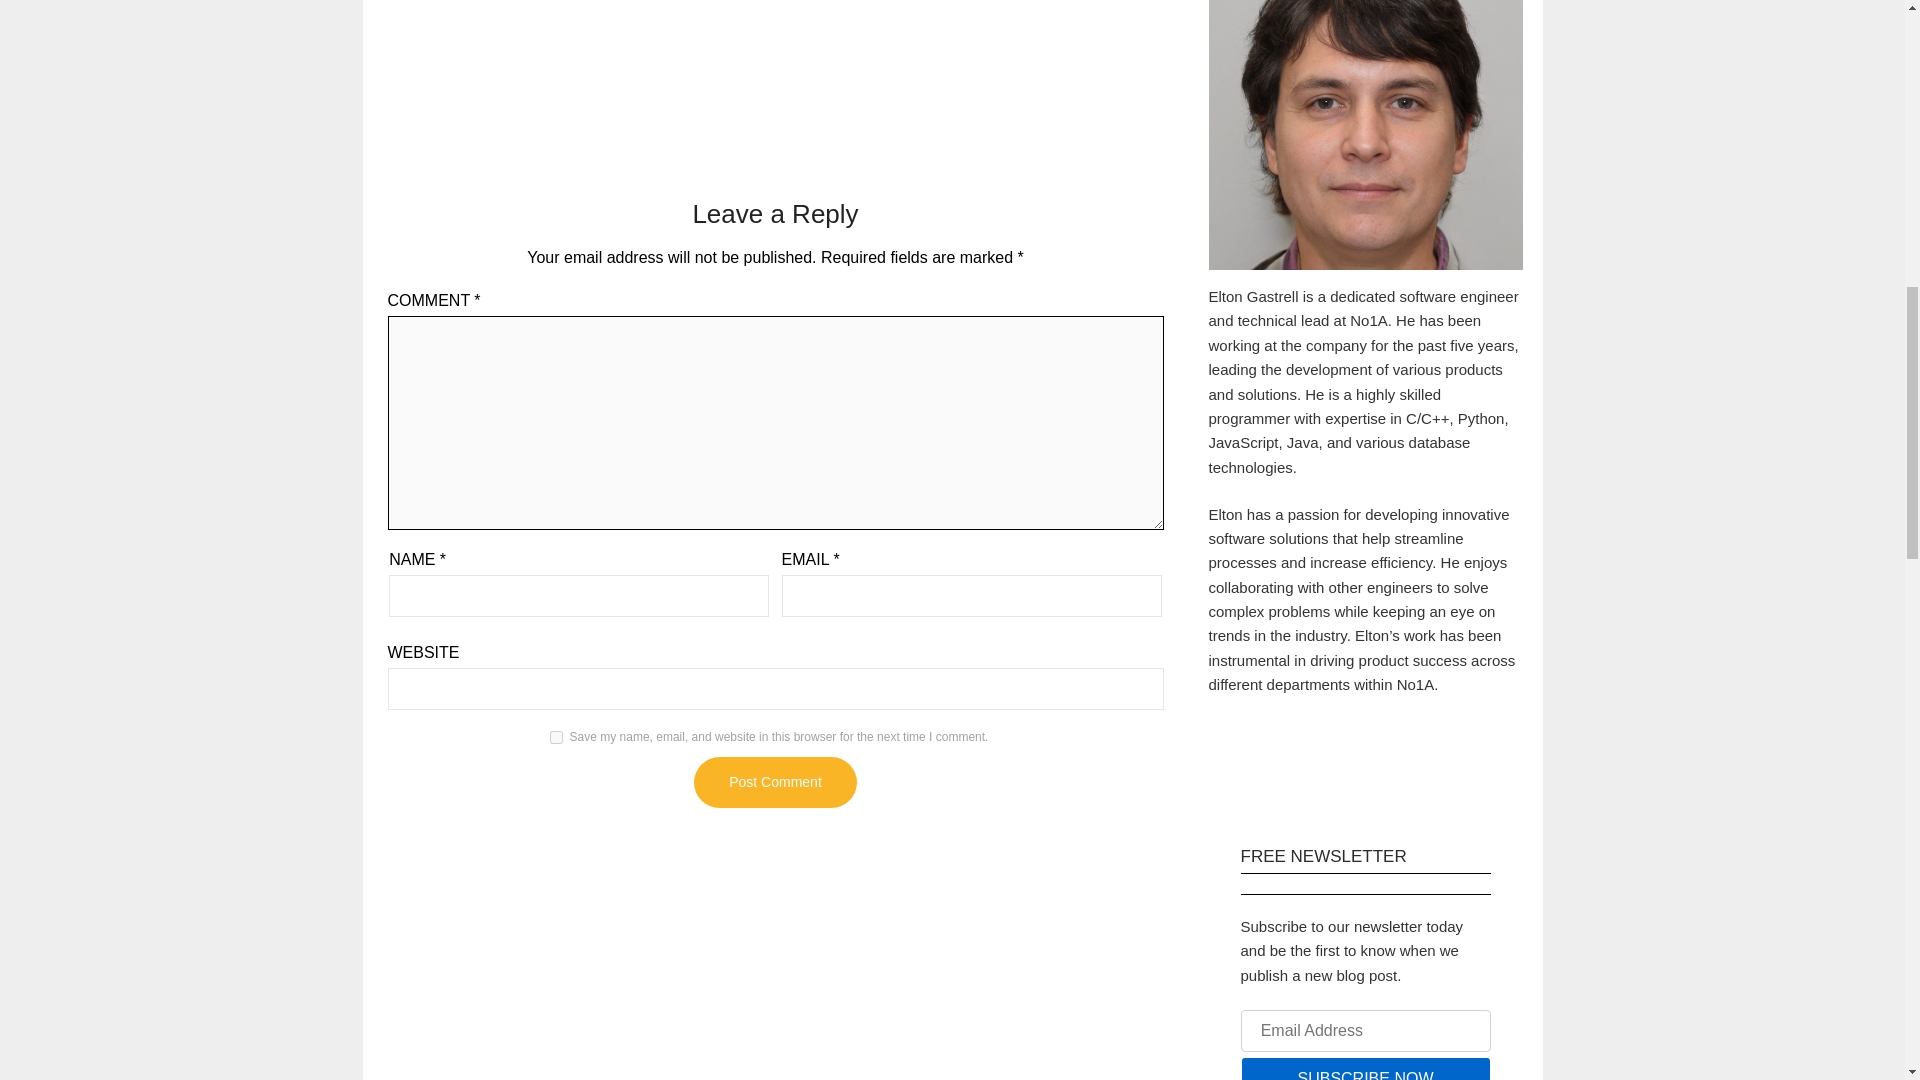 The height and width of the screenshot is (1080, 1920). I want to click on yes, so click(556, 738).